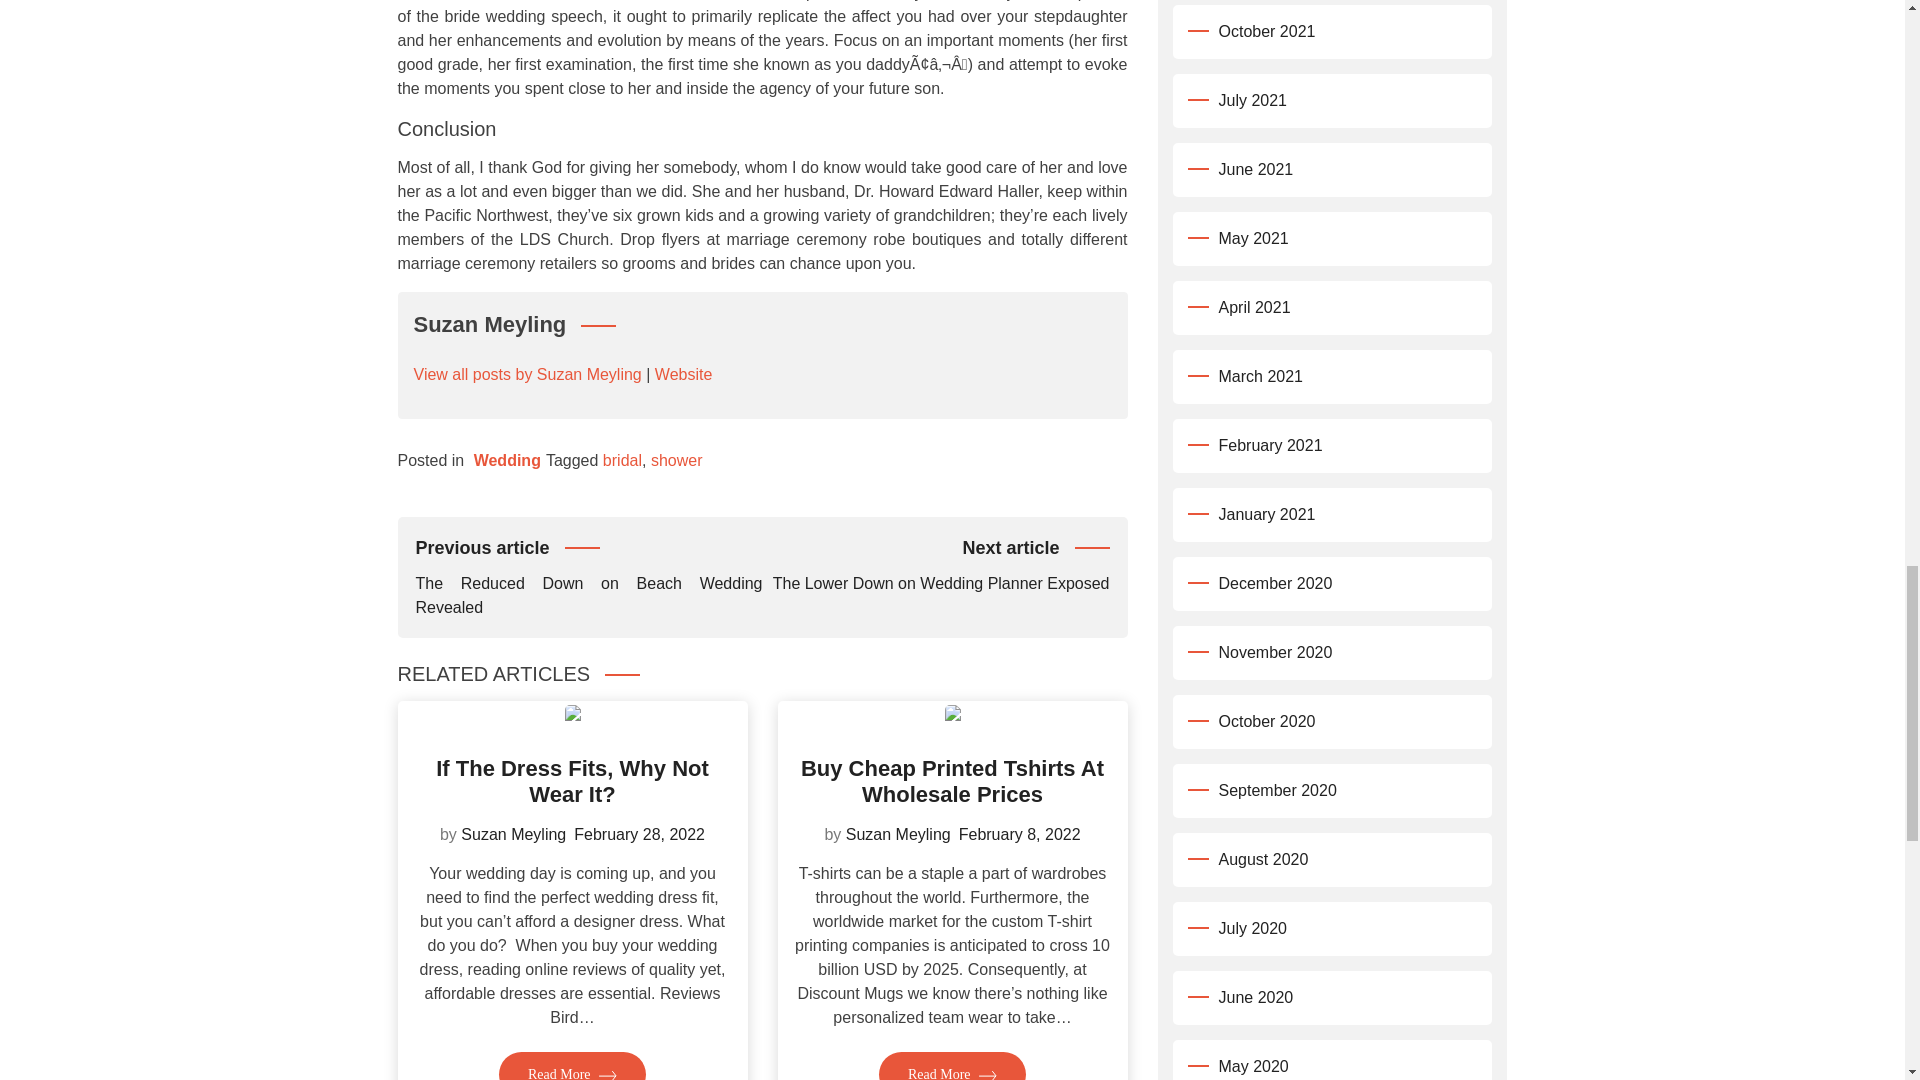  I want to click on February 28, 2022, so click(639, 834).